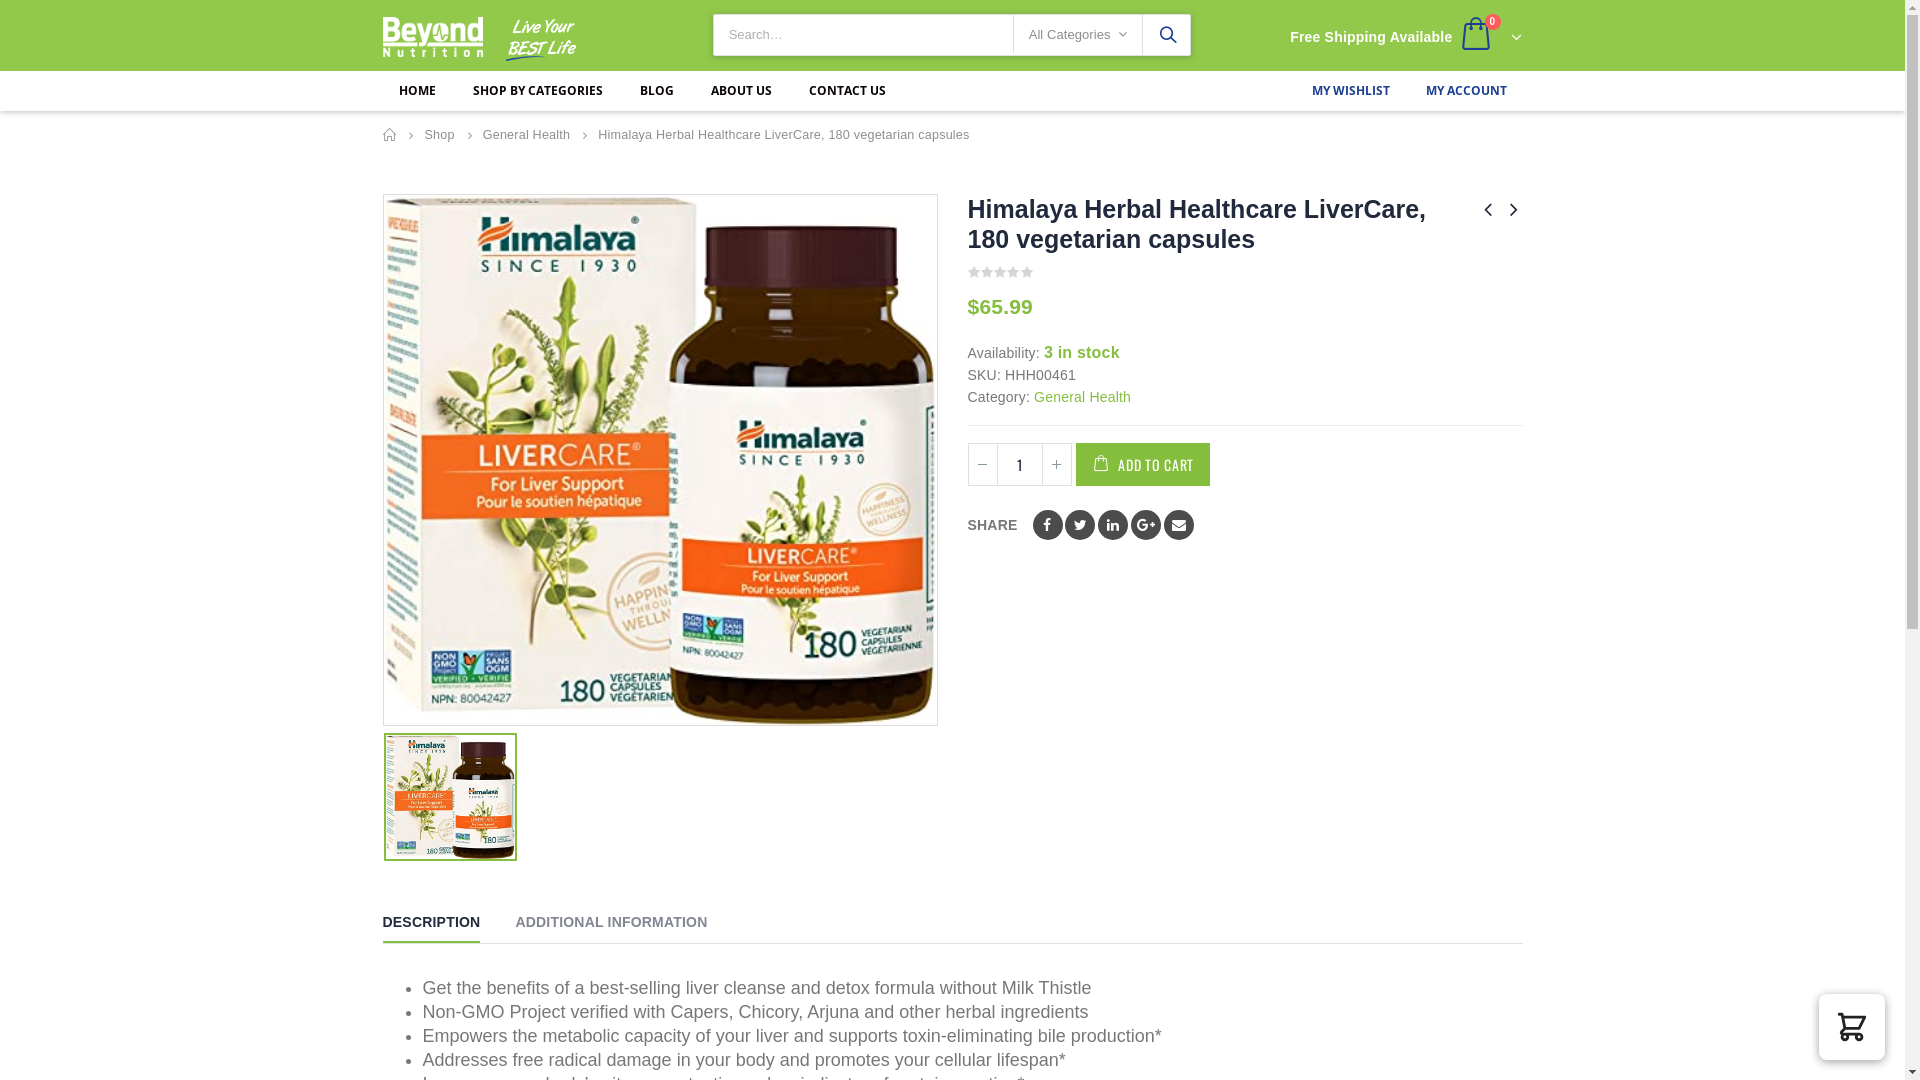  What do you see at coordinates (439, 135) in the screenshot?
I see `Shop` at bounding box center [439, 135].